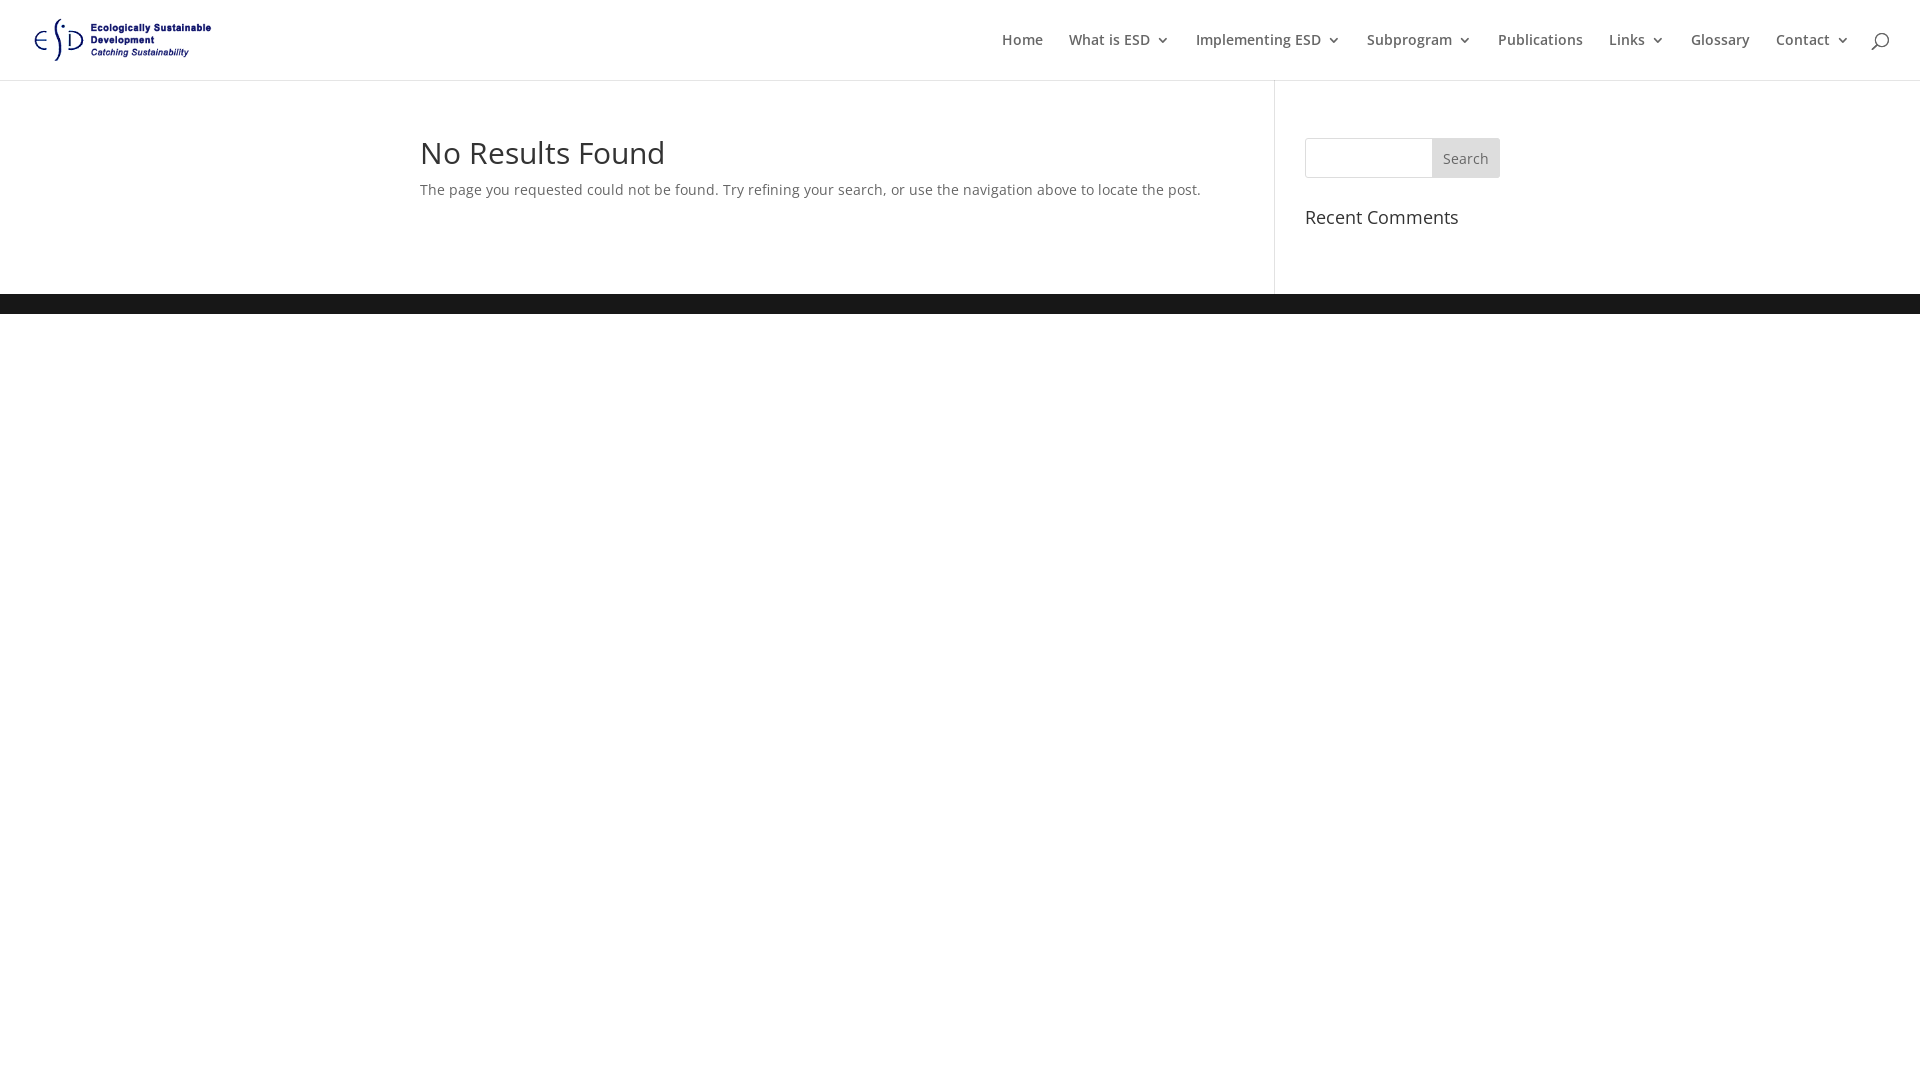  Describe the element at coordinates (1540, 56) in the screenshot. I see `Publications` at that location.